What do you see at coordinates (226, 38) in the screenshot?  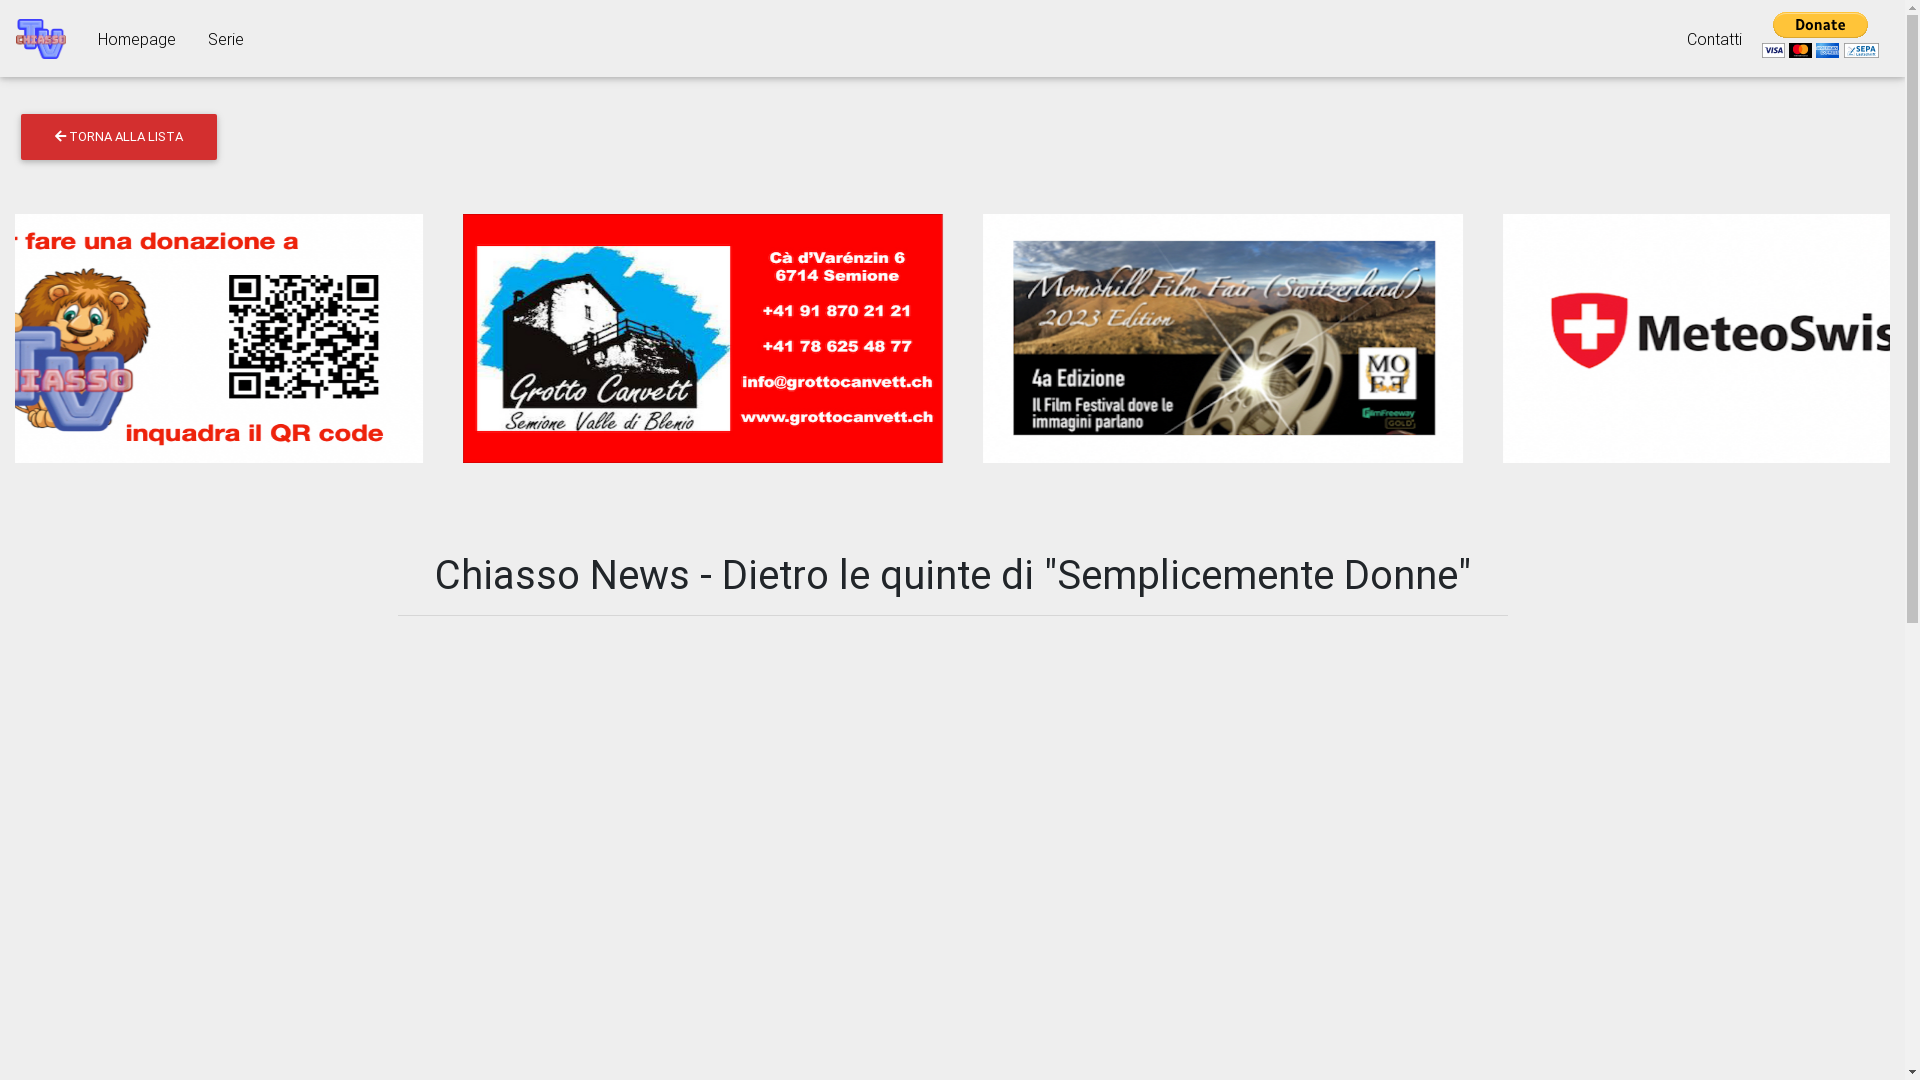 I see `Serie` at bounding box center [226, 38].